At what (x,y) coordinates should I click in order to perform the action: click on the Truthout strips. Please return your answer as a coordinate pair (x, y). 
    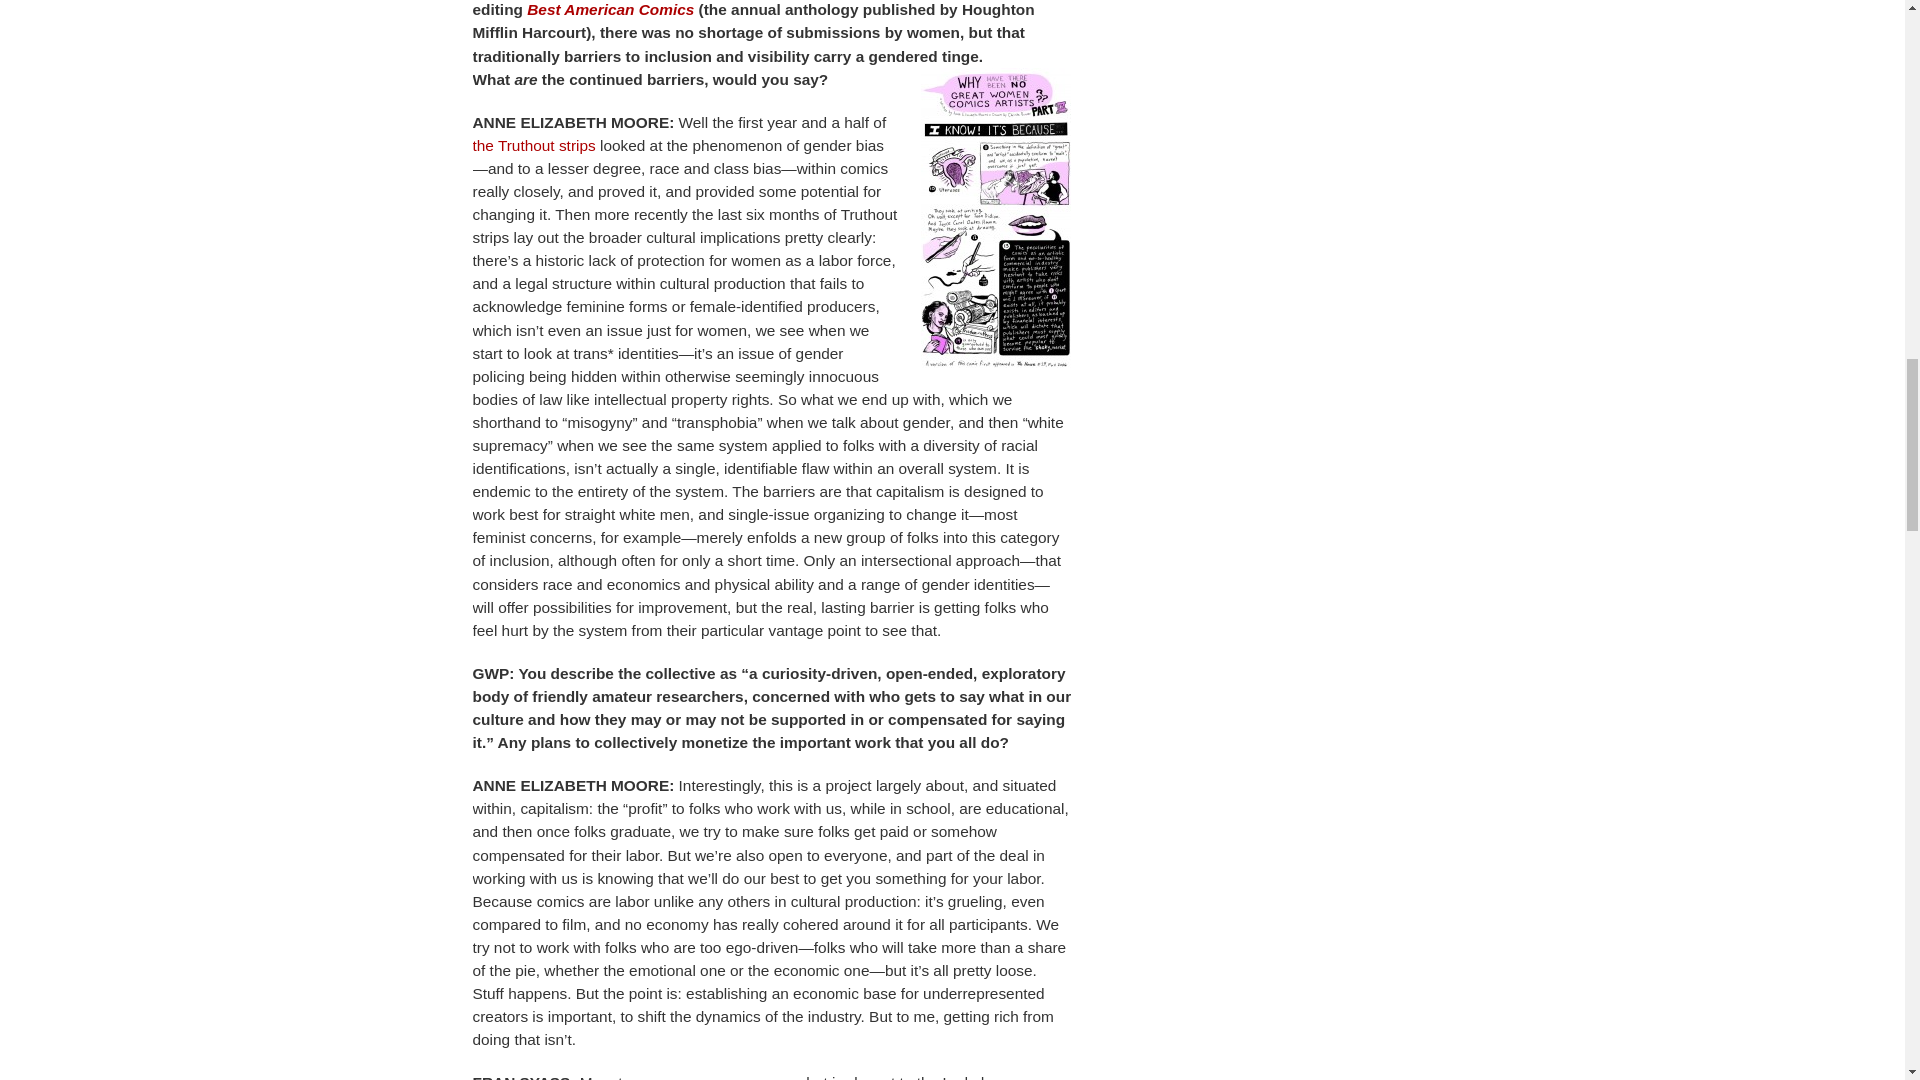
    Looking at the image, I should click on (534, 146).